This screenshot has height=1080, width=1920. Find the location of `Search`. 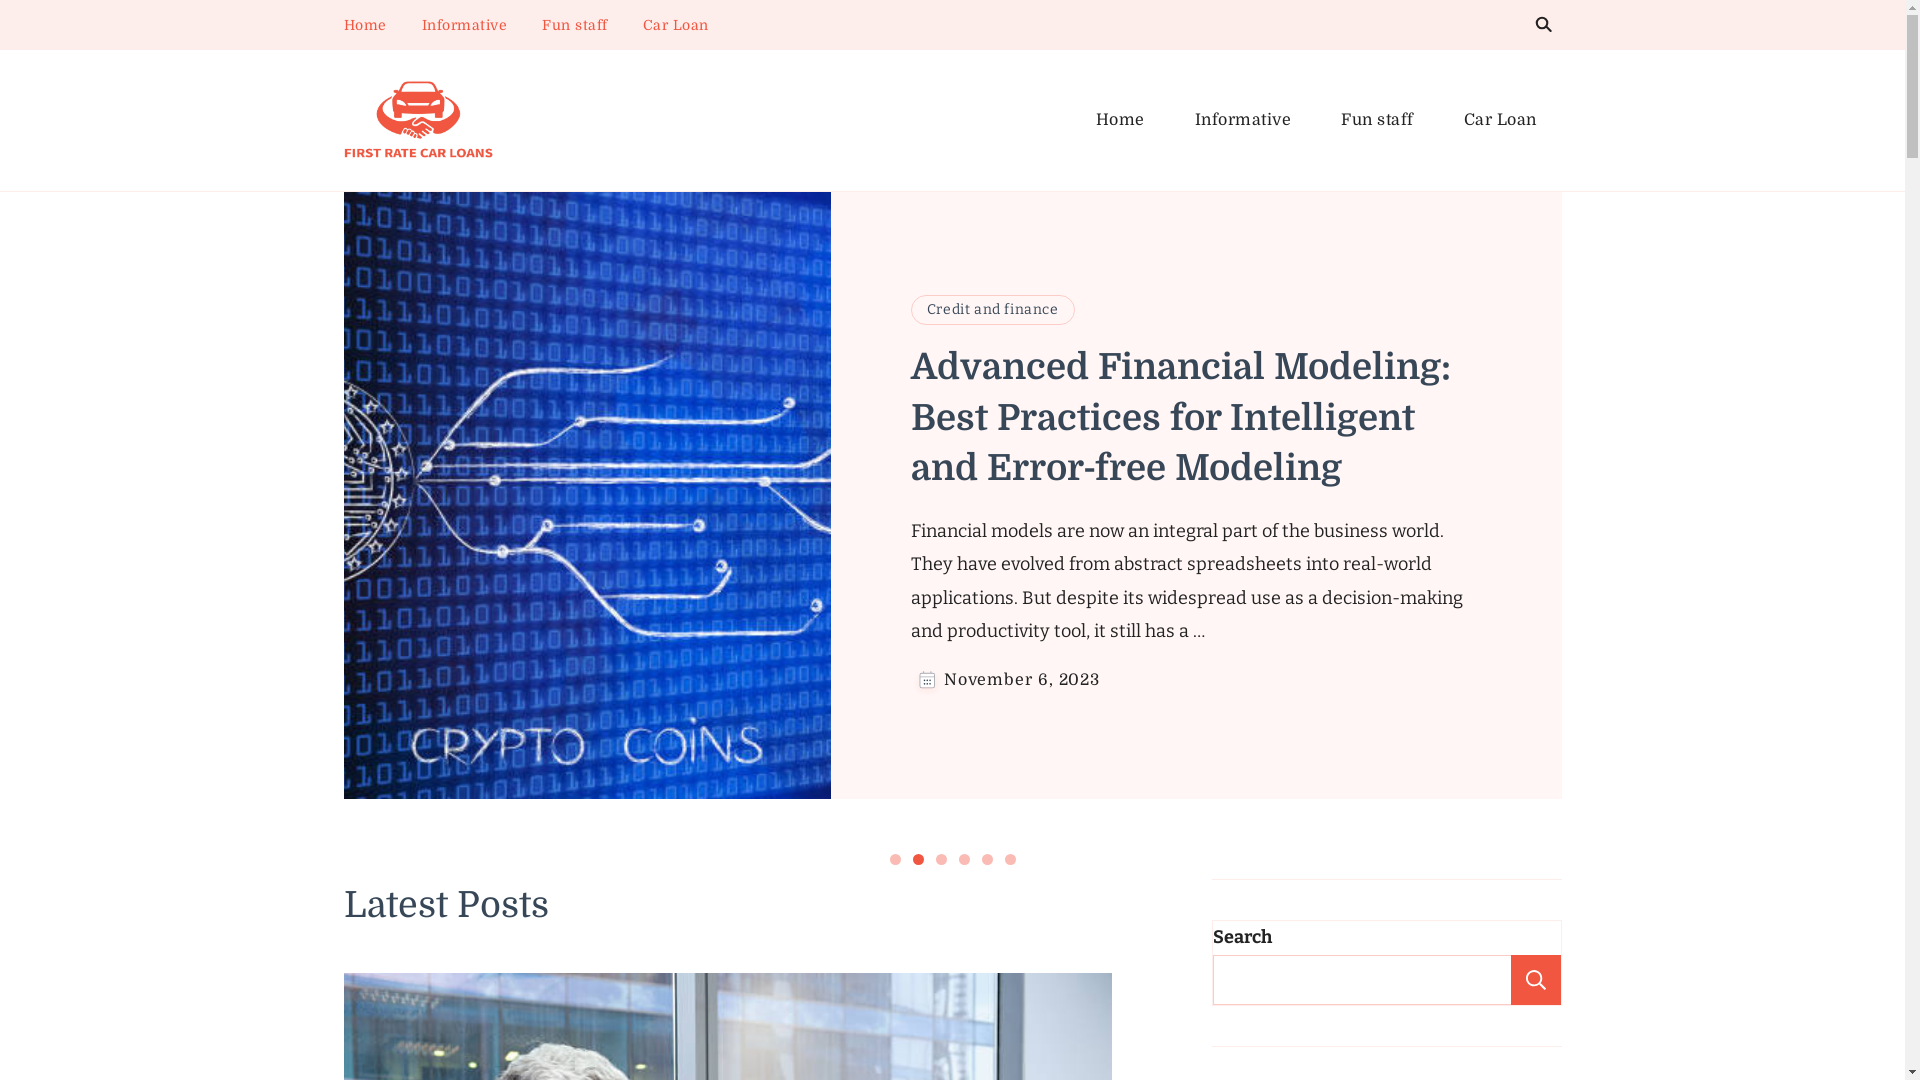

Search is located at coordinates (1535, 980).